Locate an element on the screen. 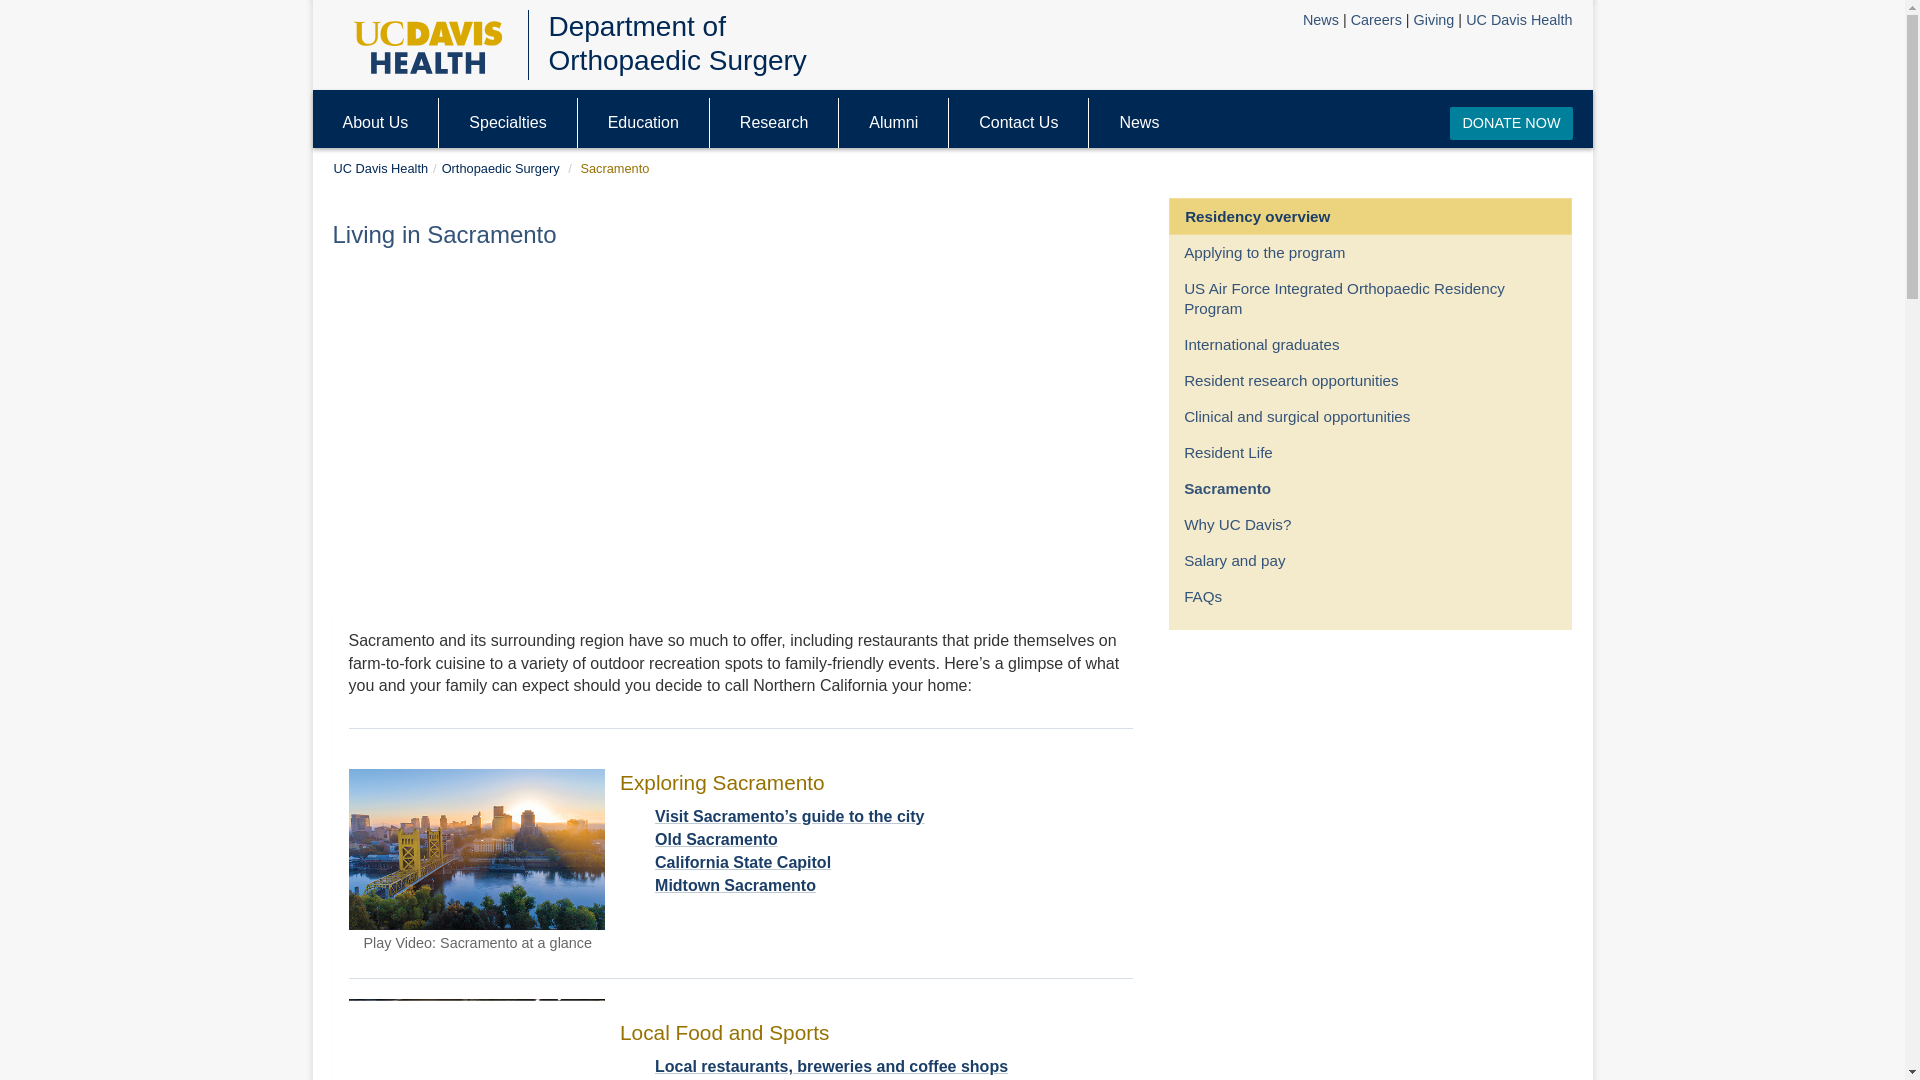 The height and width of the screenshot is (1080, 1920). Giving is located at coordinates (1434, 20).